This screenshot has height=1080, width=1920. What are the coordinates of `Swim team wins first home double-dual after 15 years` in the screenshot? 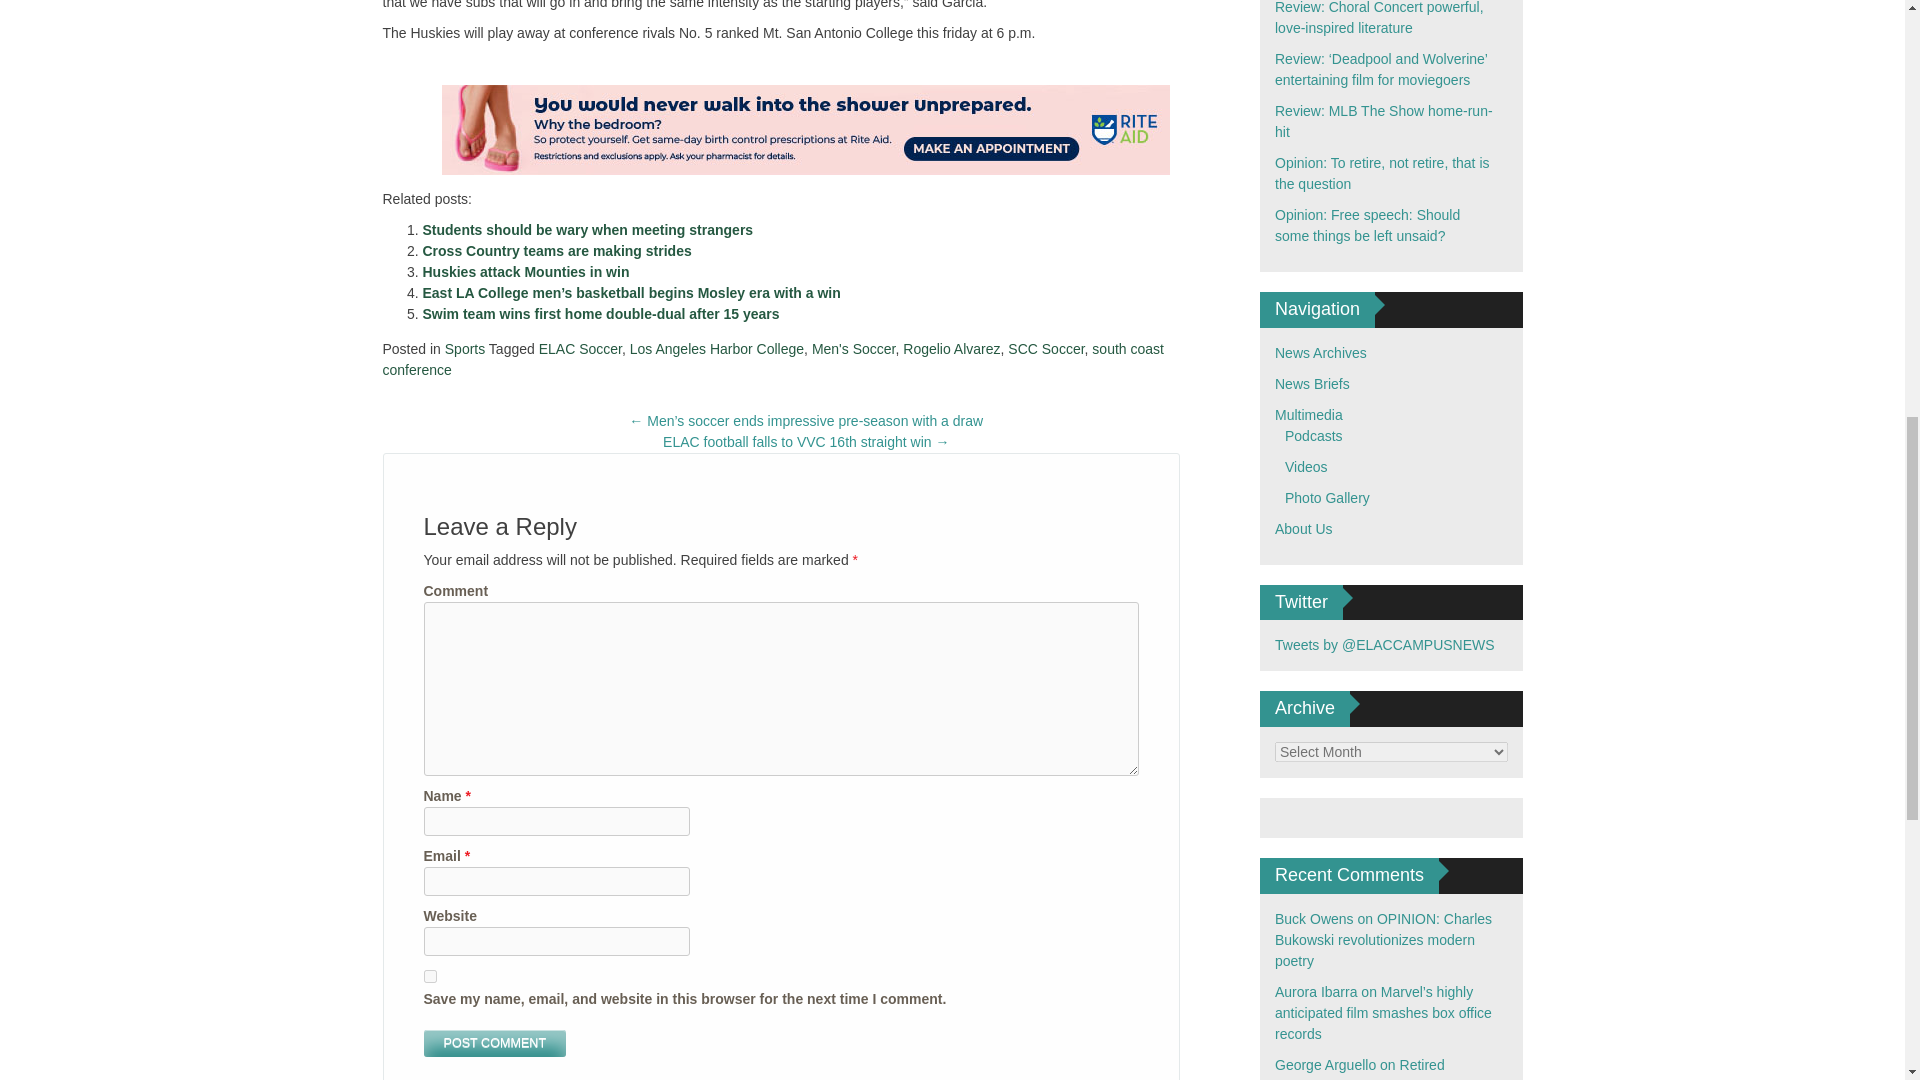 It's located at (600, 313).